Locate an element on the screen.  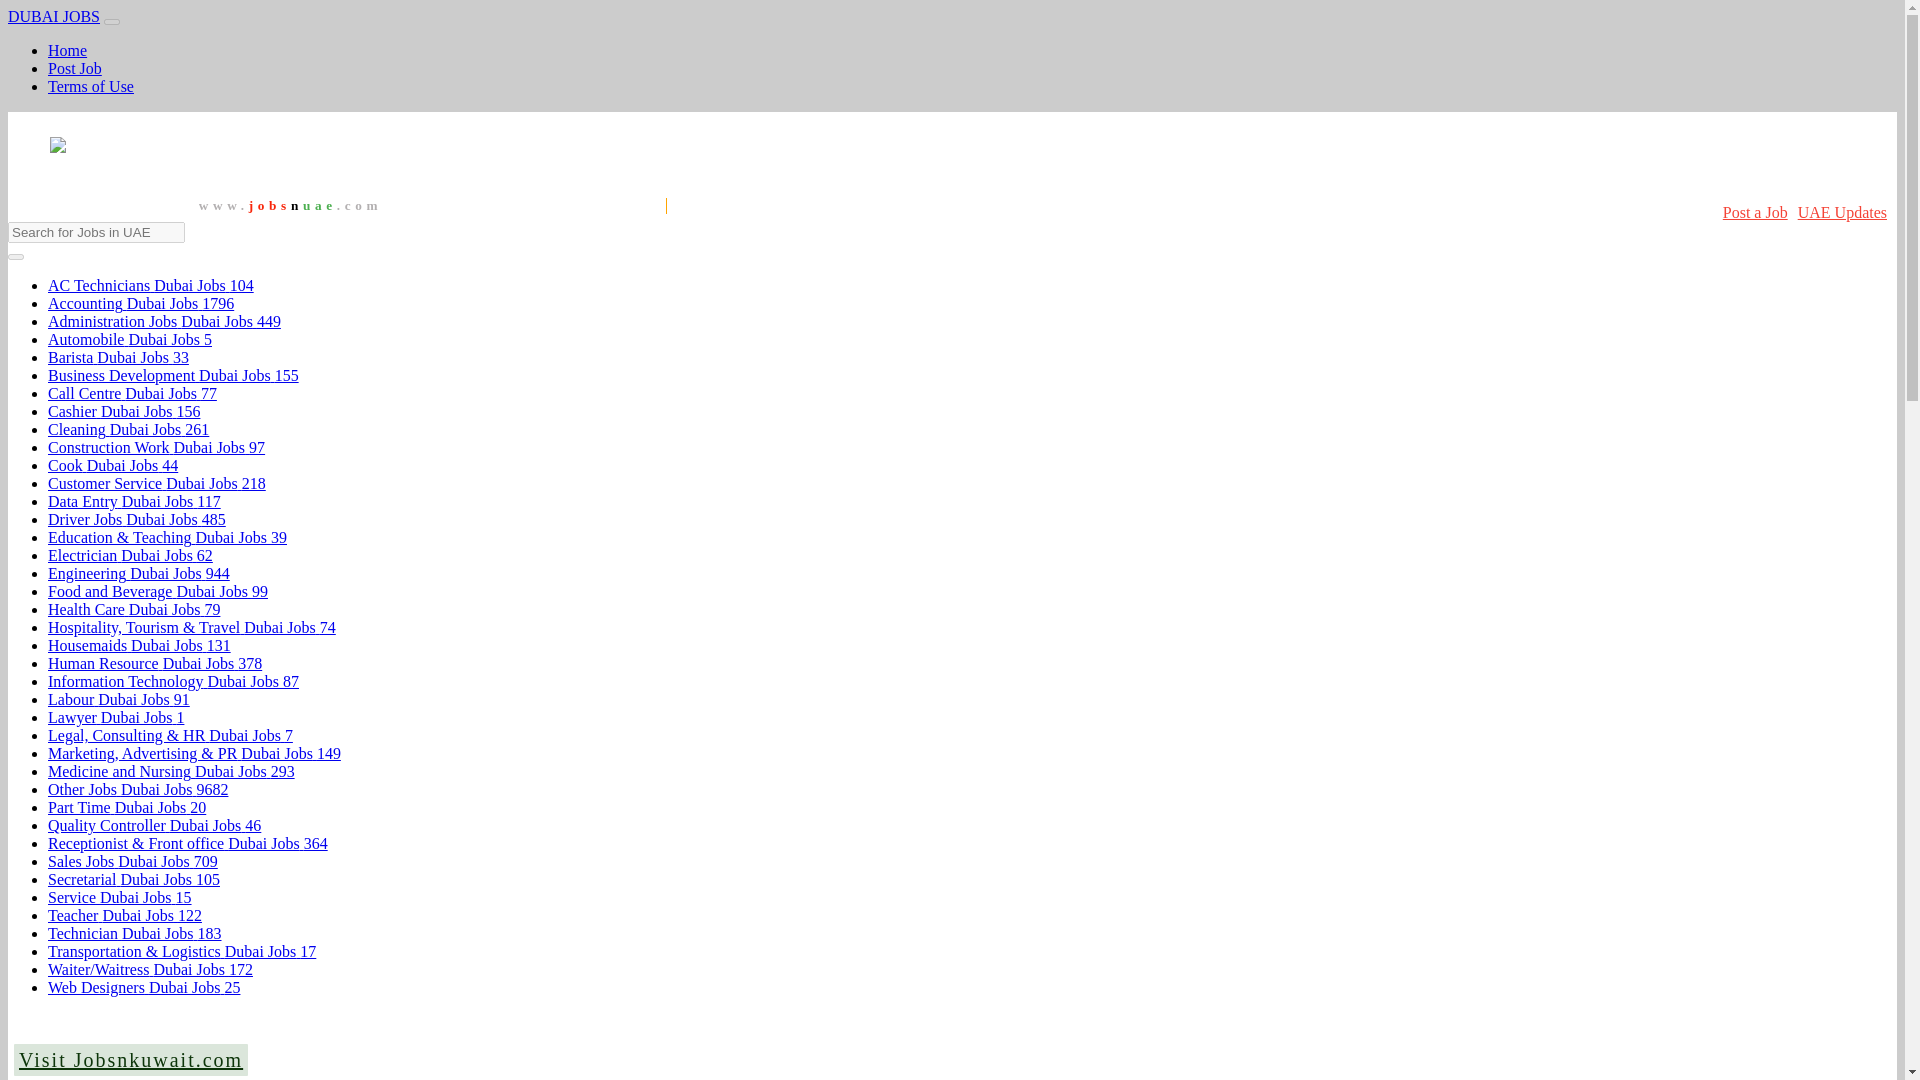
Human Resource Dubai Jobs 378 is located at coordinates (154, 662).